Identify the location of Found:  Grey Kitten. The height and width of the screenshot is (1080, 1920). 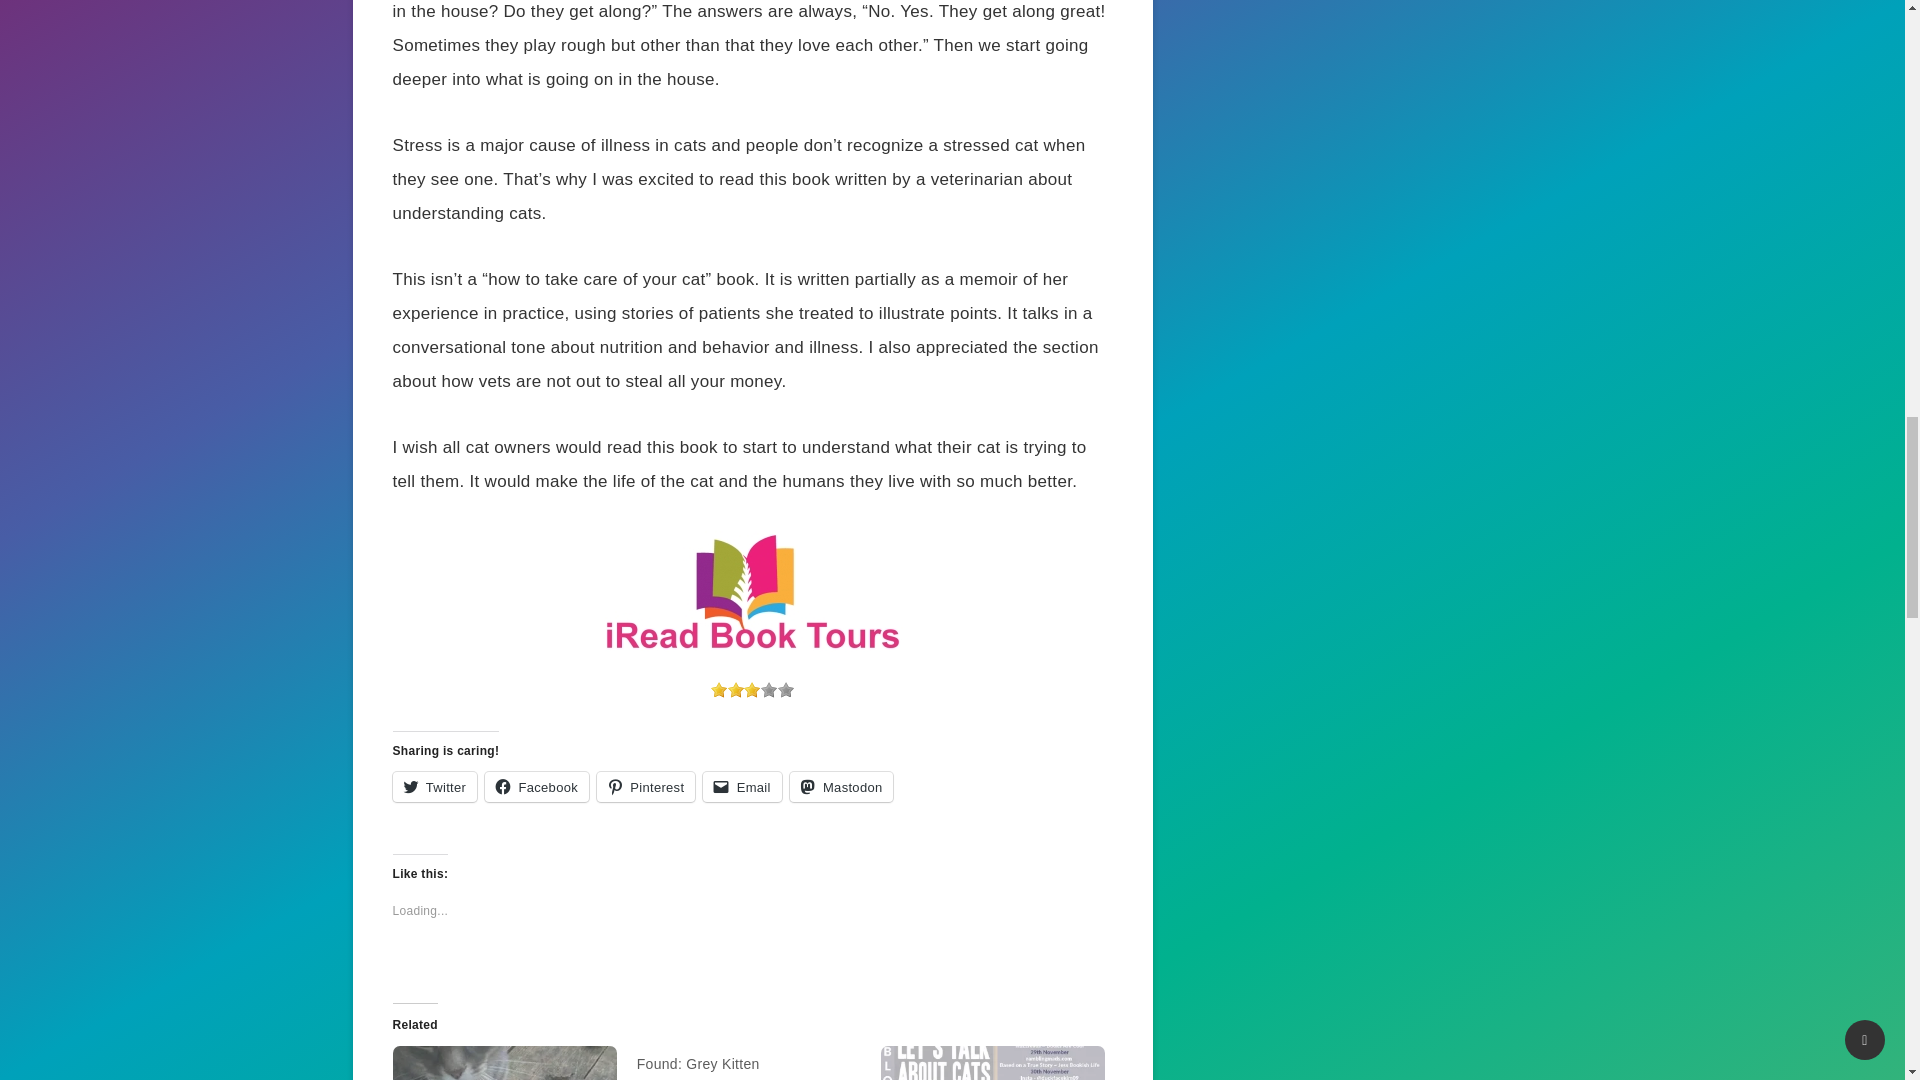
(698, 1064).